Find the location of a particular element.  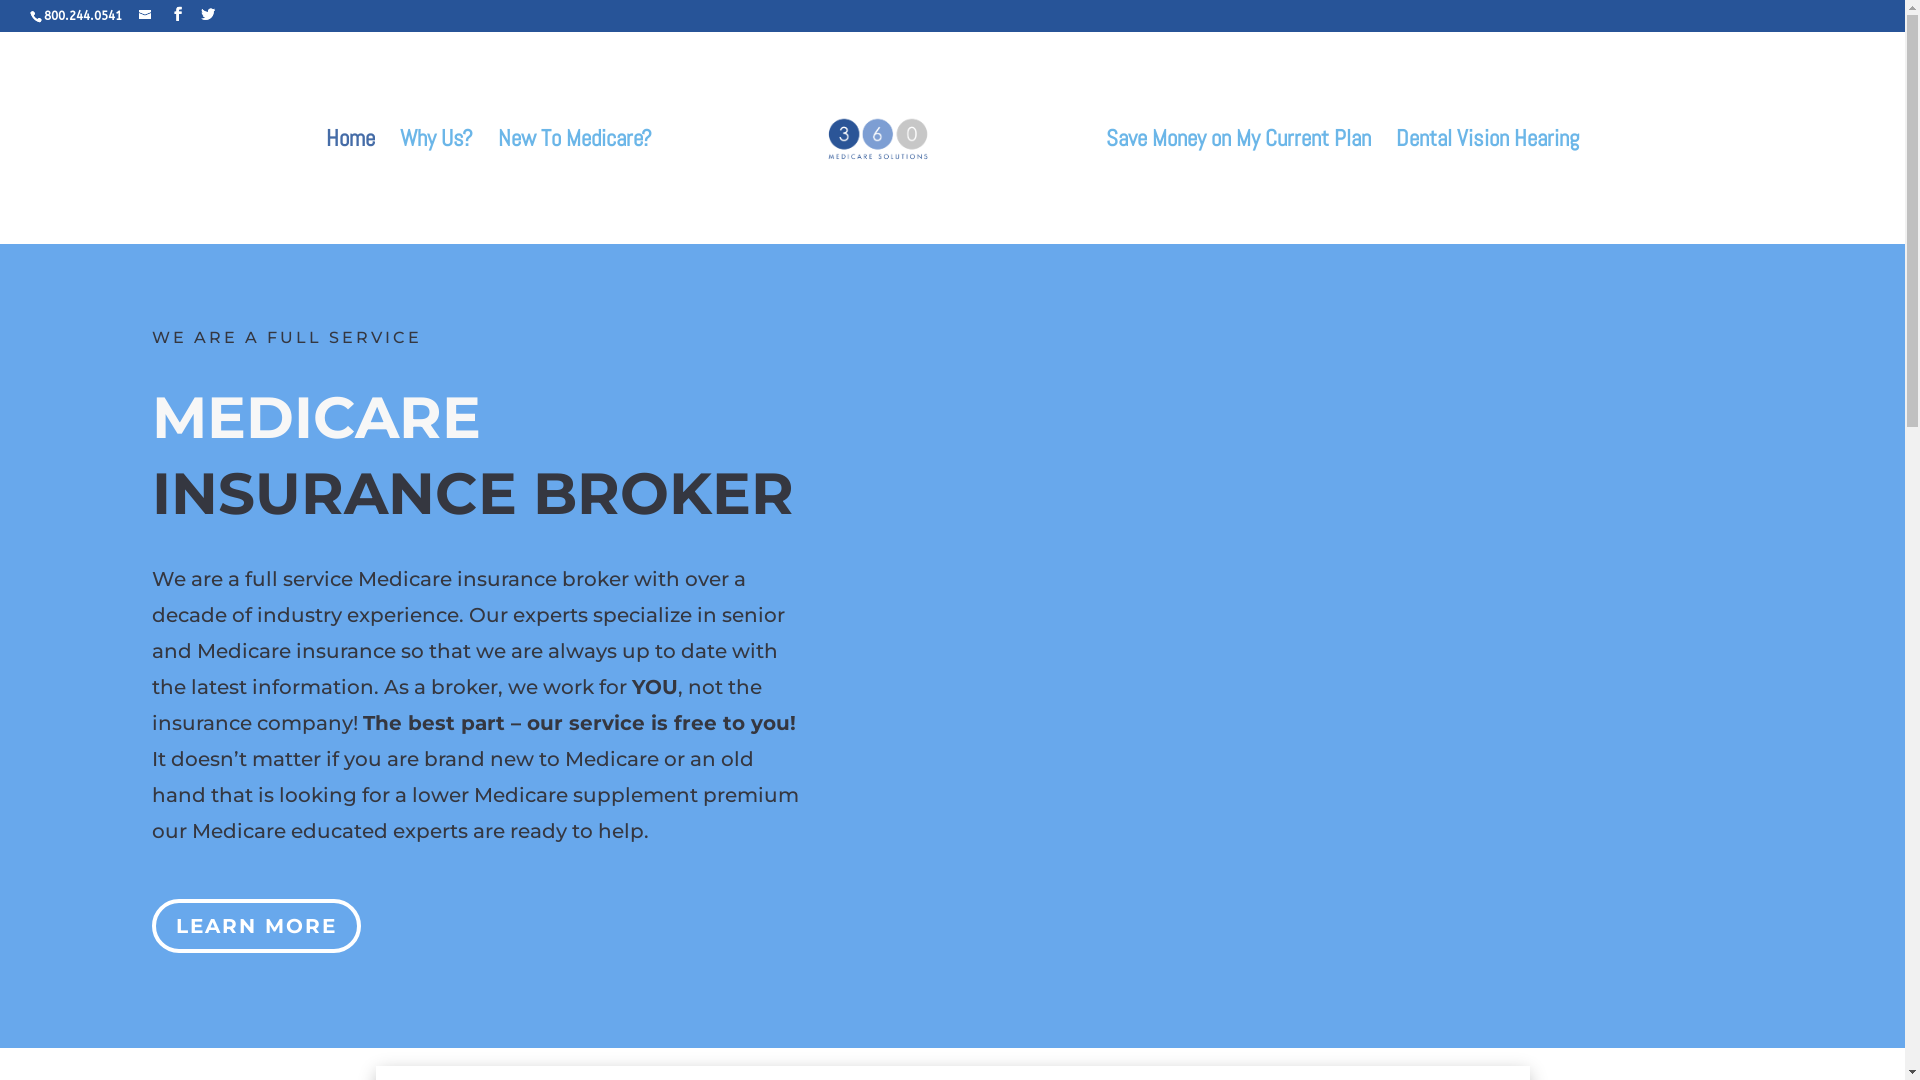

Why Us? is located at coordinates (436, 188).